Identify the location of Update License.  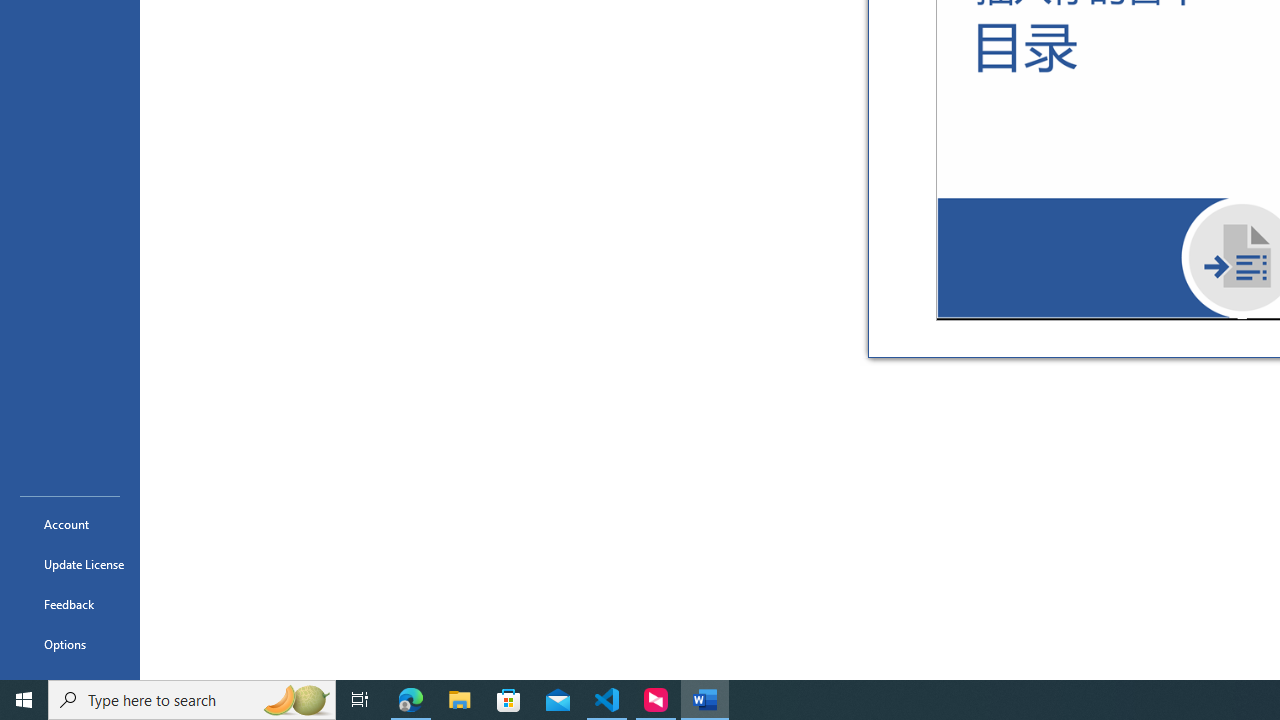
(70, 564).